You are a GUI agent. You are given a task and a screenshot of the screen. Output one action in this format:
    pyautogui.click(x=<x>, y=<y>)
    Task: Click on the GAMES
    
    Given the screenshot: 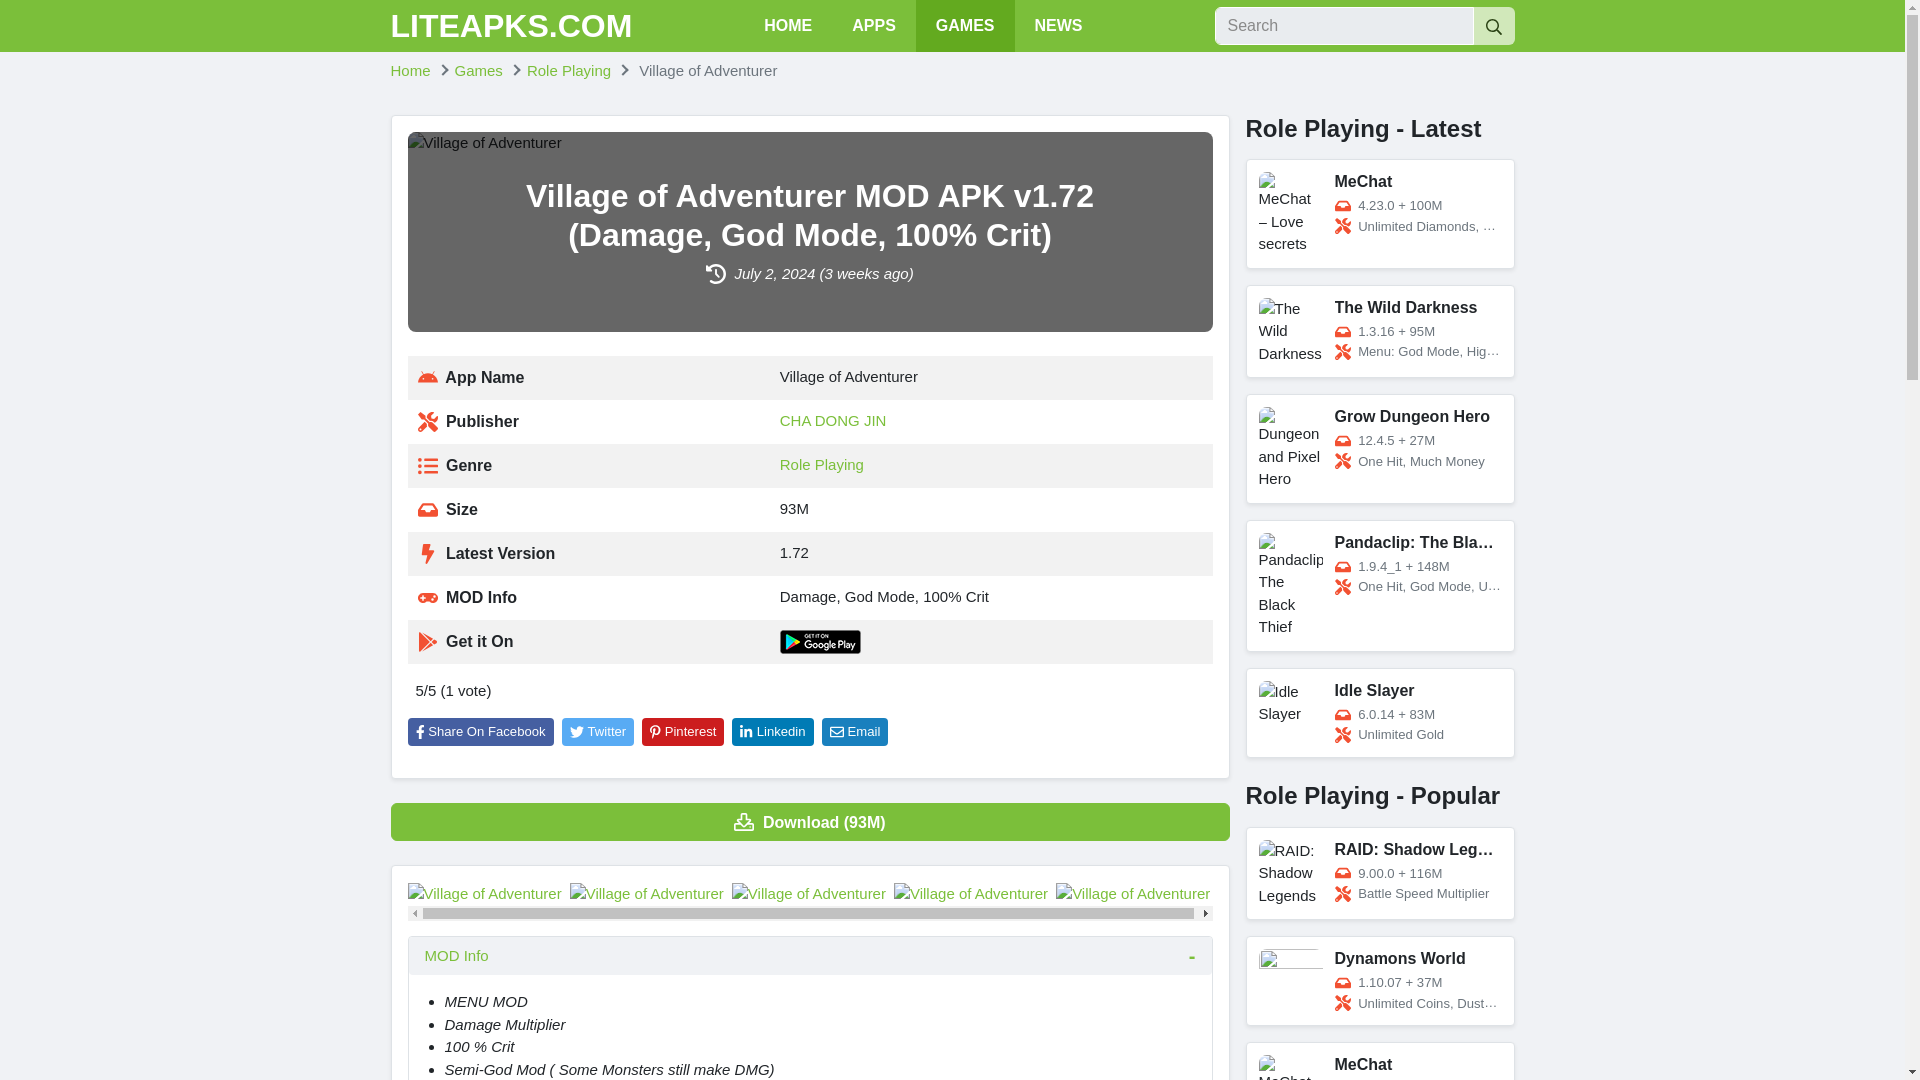 What is the action you would take?
    pyautogui.click(x=965, y=26)
    